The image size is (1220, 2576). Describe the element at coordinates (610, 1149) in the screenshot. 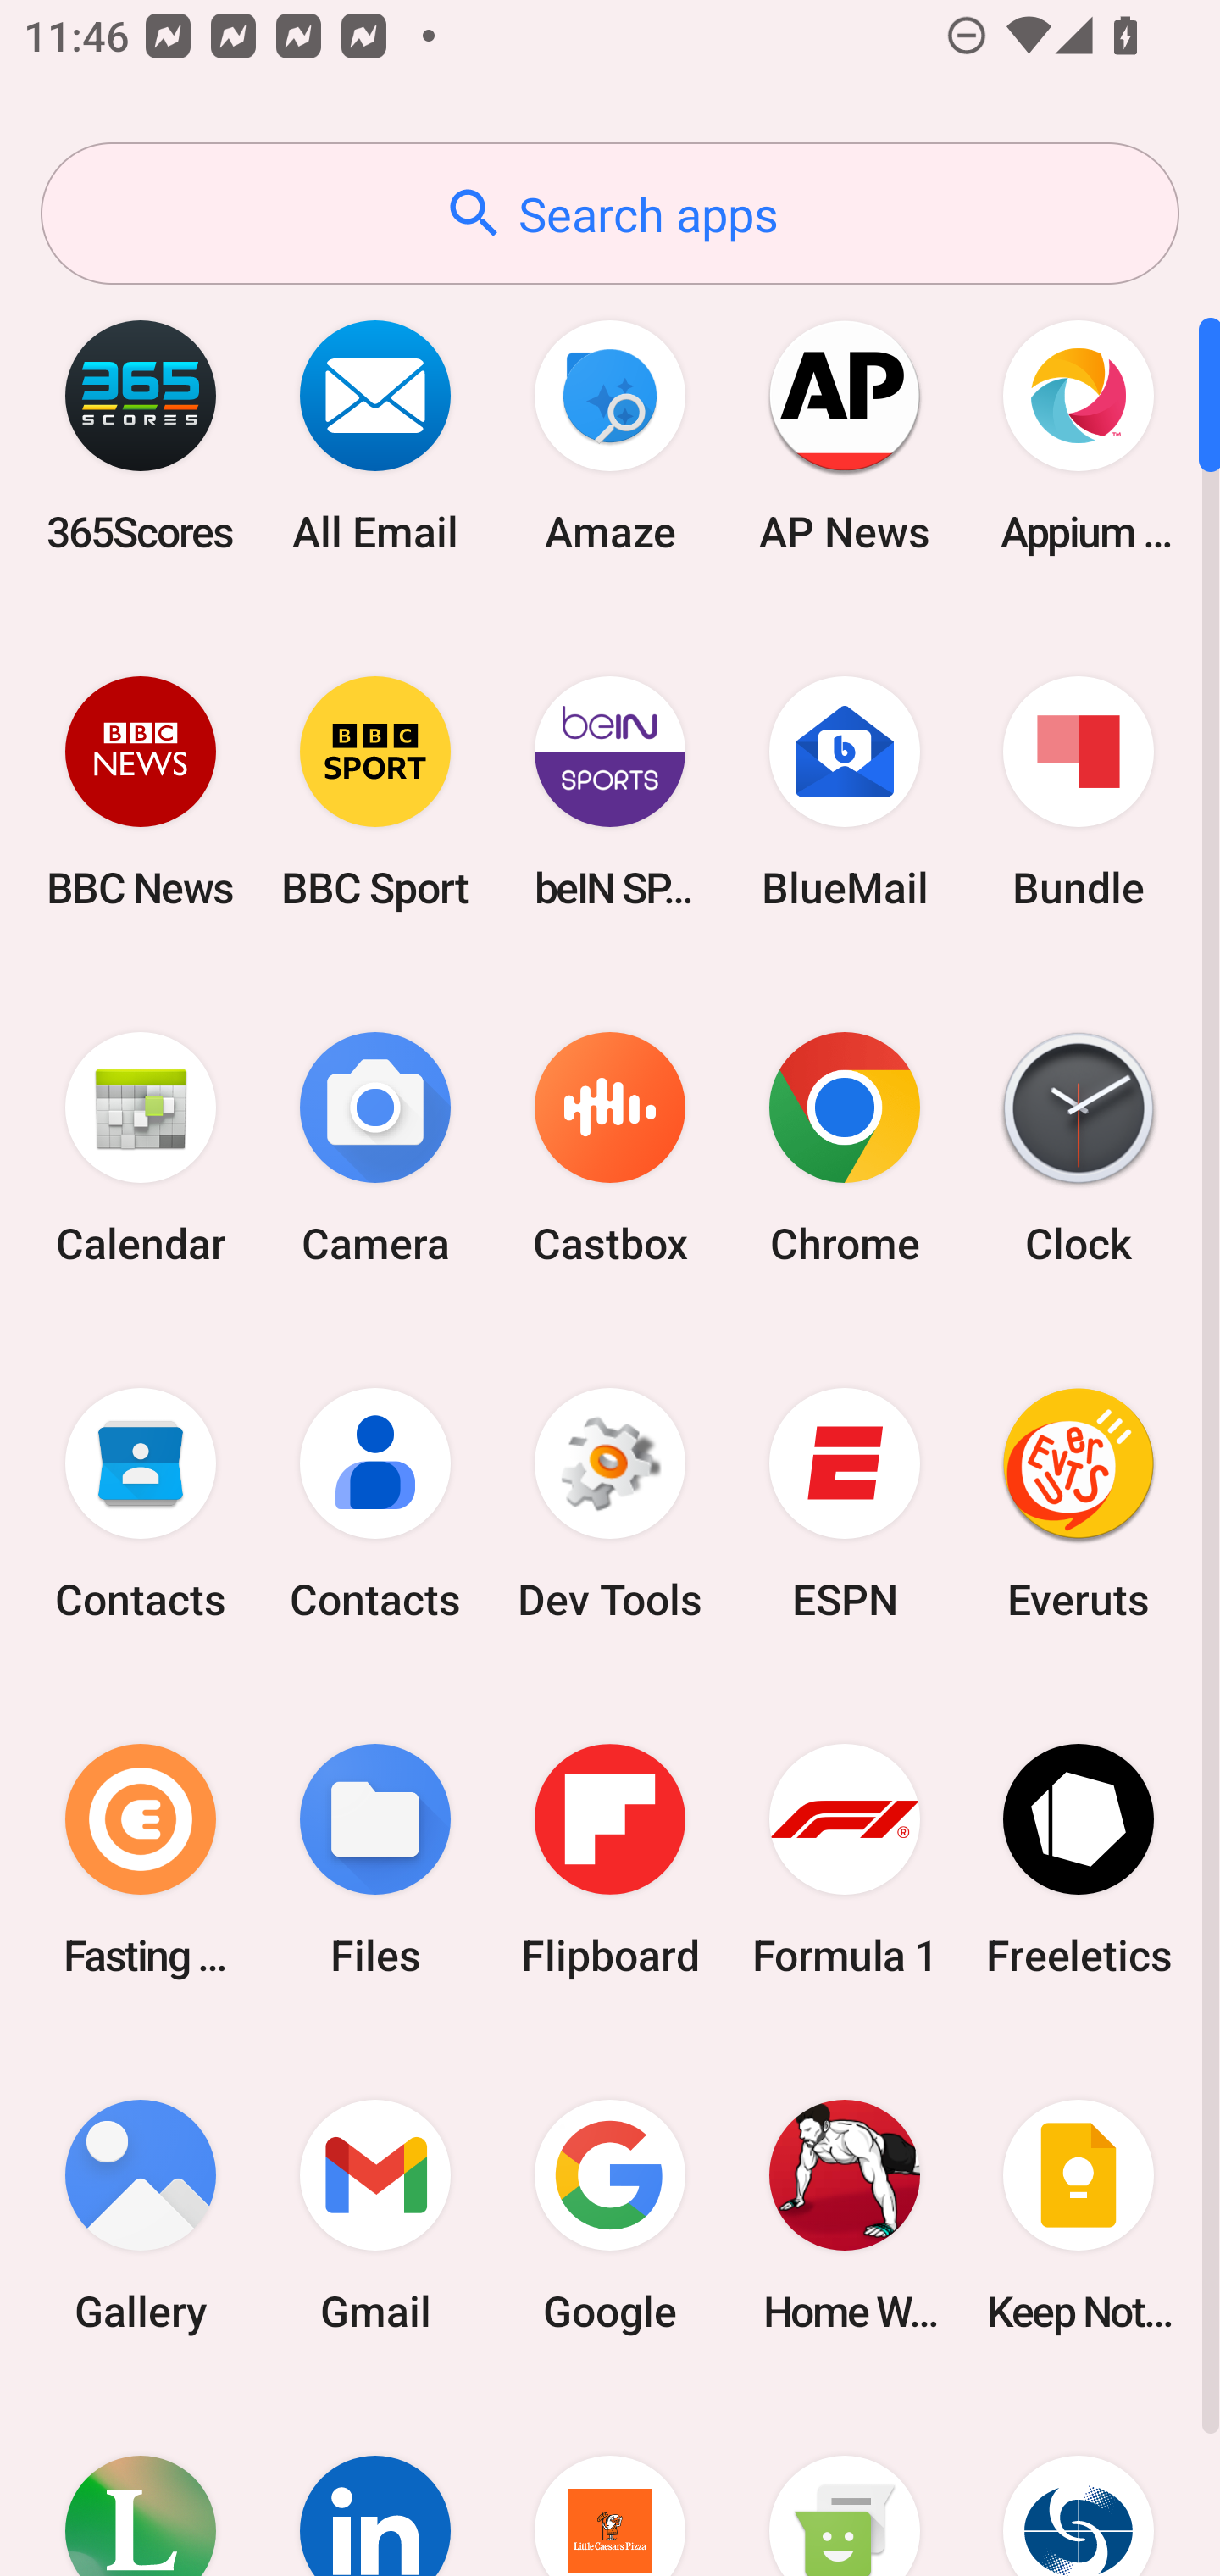

I see `Castbox` at that location.